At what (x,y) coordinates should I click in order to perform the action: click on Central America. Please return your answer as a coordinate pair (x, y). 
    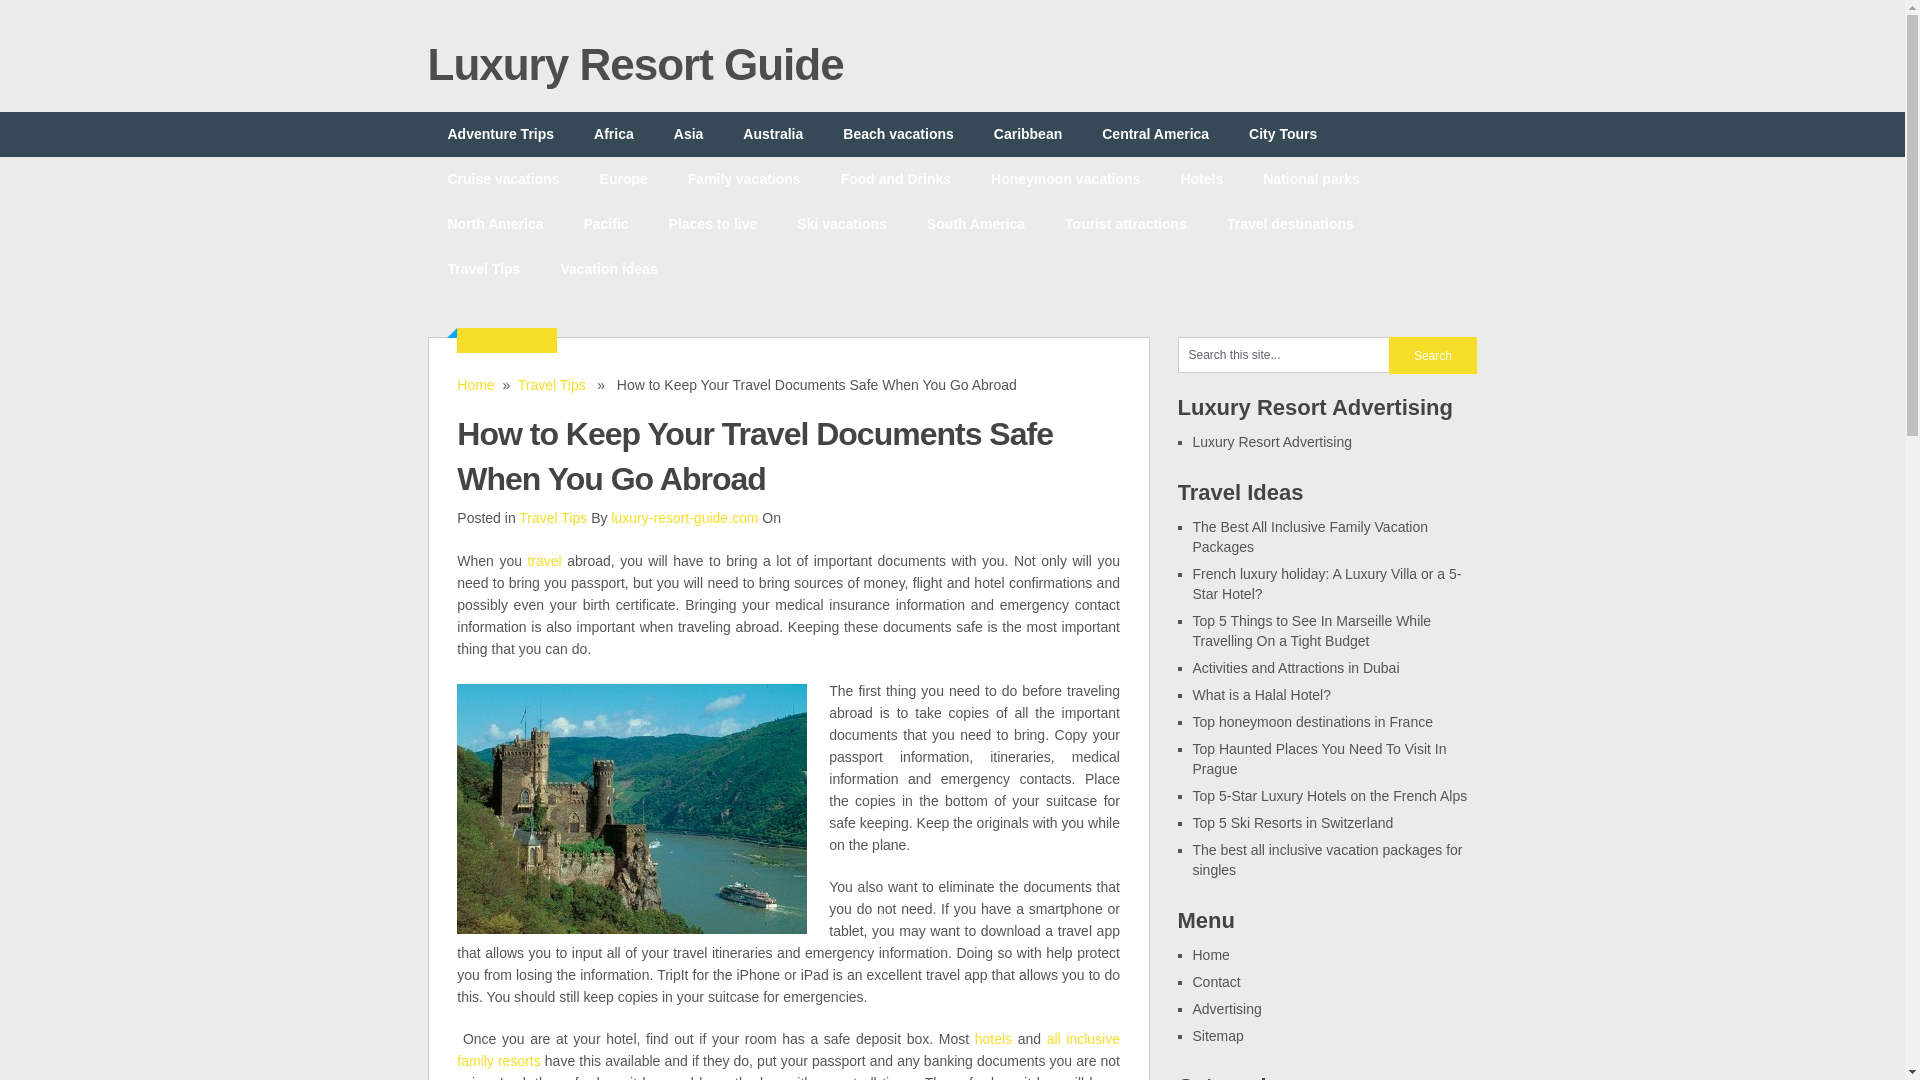
    Looking at the image, I should click on (1155, 134).